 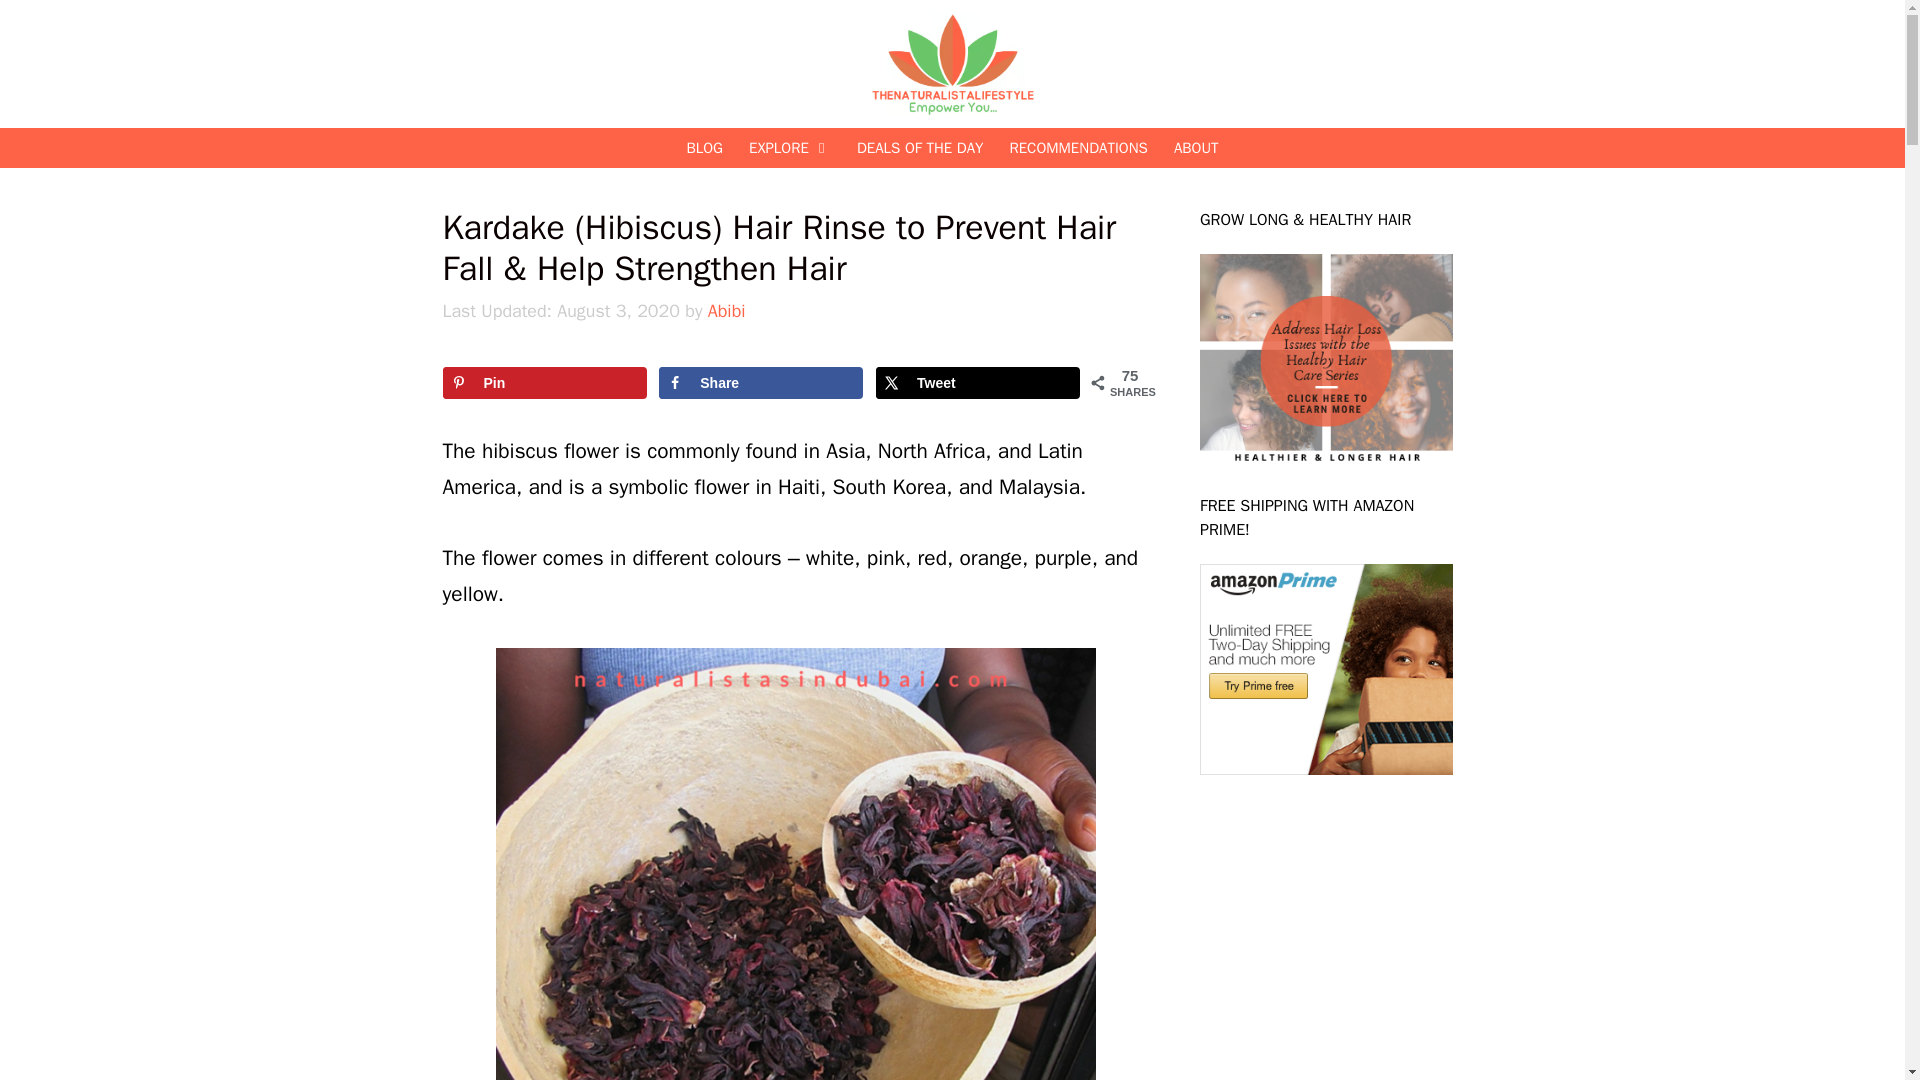 What do you see at coordinates (1196, 148) in the screenshot?
I see `ABOUT` at bounding box center [1196, 148].